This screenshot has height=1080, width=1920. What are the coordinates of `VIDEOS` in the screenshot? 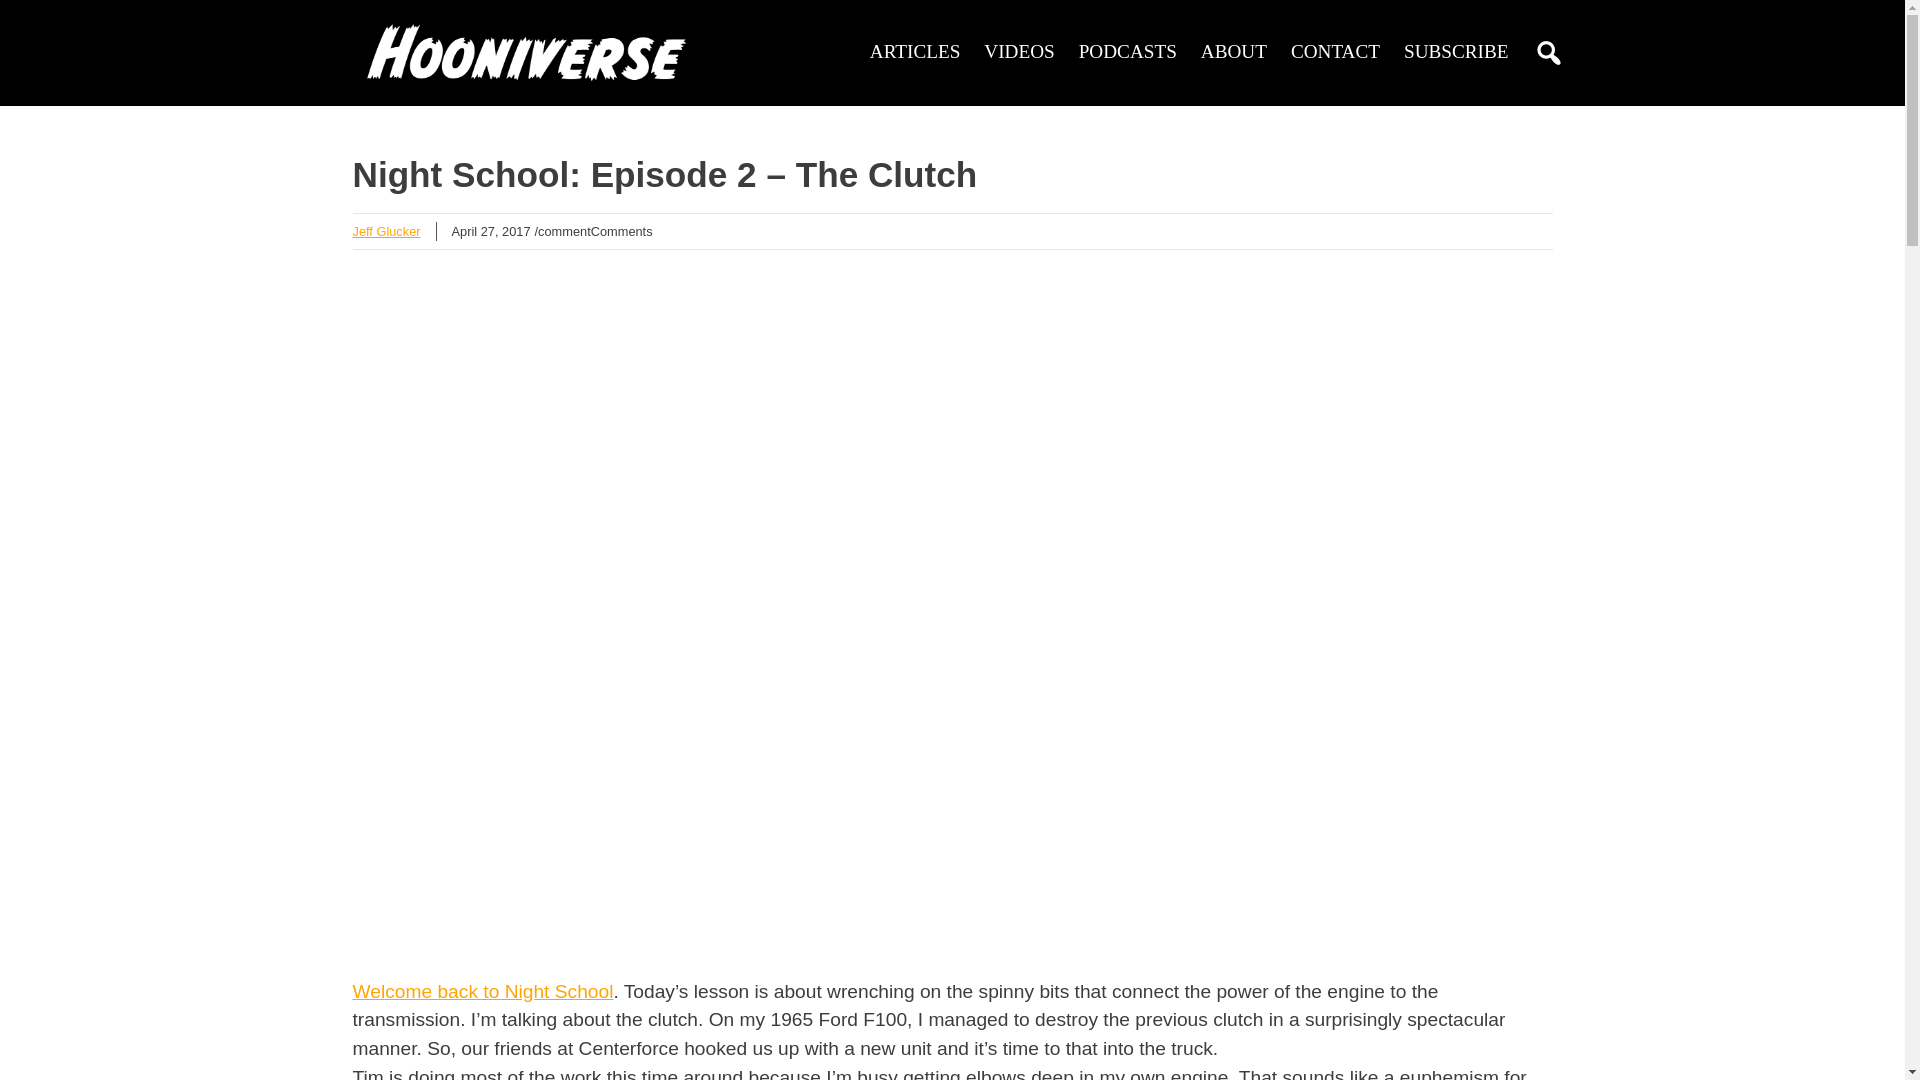 It's located at (1018, 52).